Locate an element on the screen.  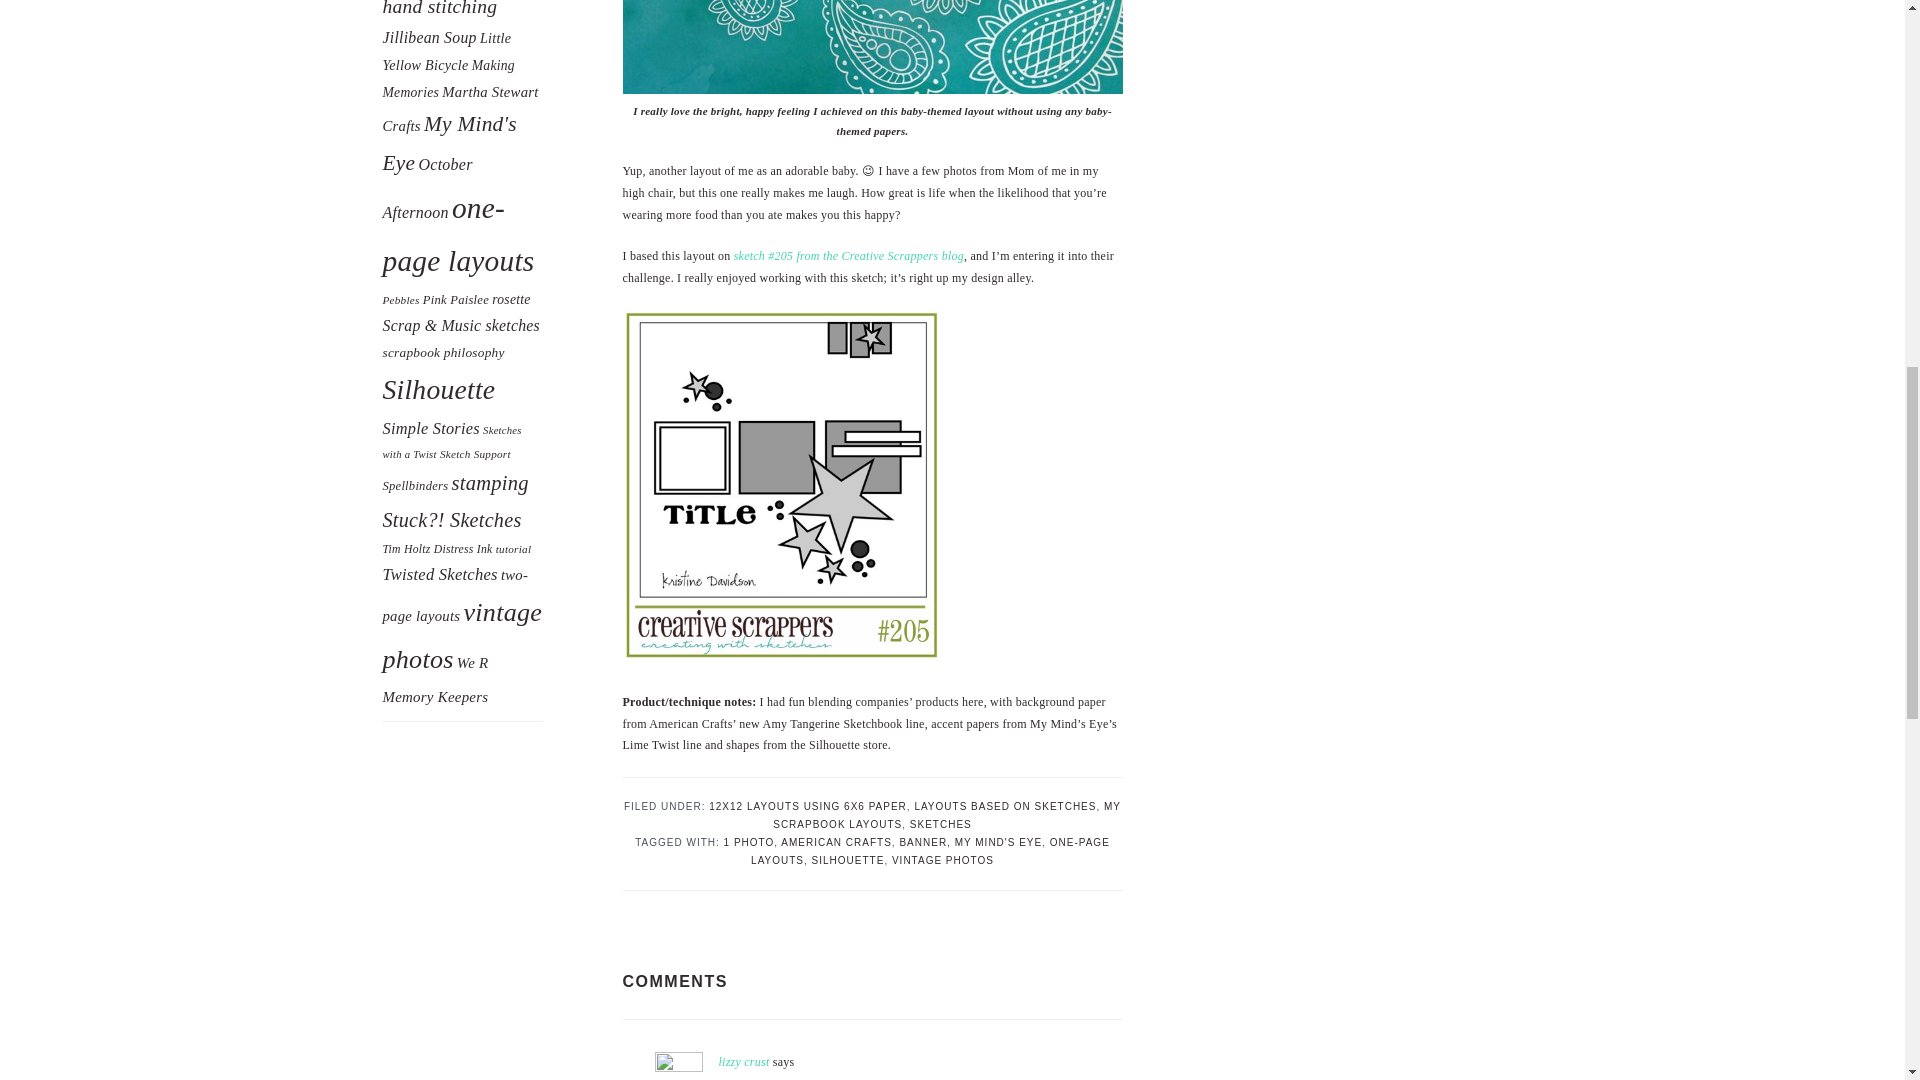
SKETCHES is located at coordinates (940, 824).